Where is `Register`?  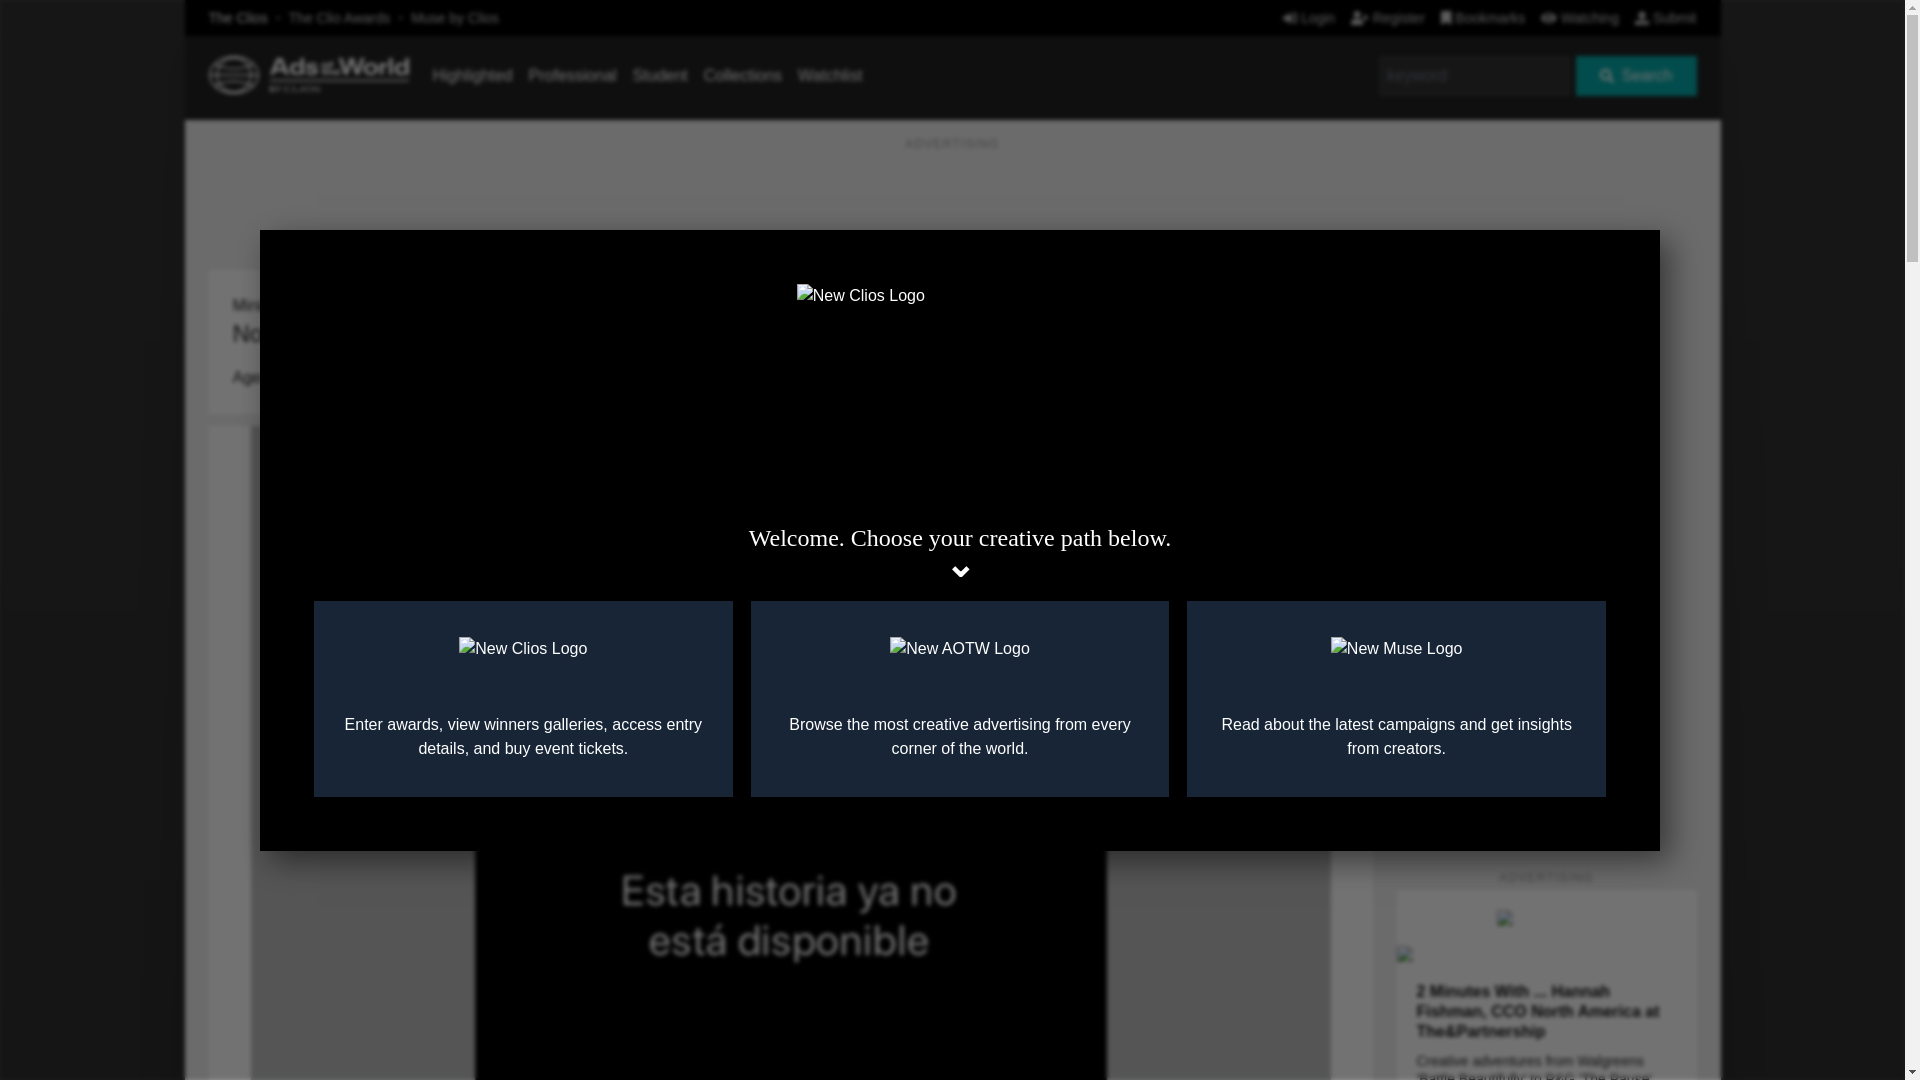 Register is located at coordinates (1388, 17).